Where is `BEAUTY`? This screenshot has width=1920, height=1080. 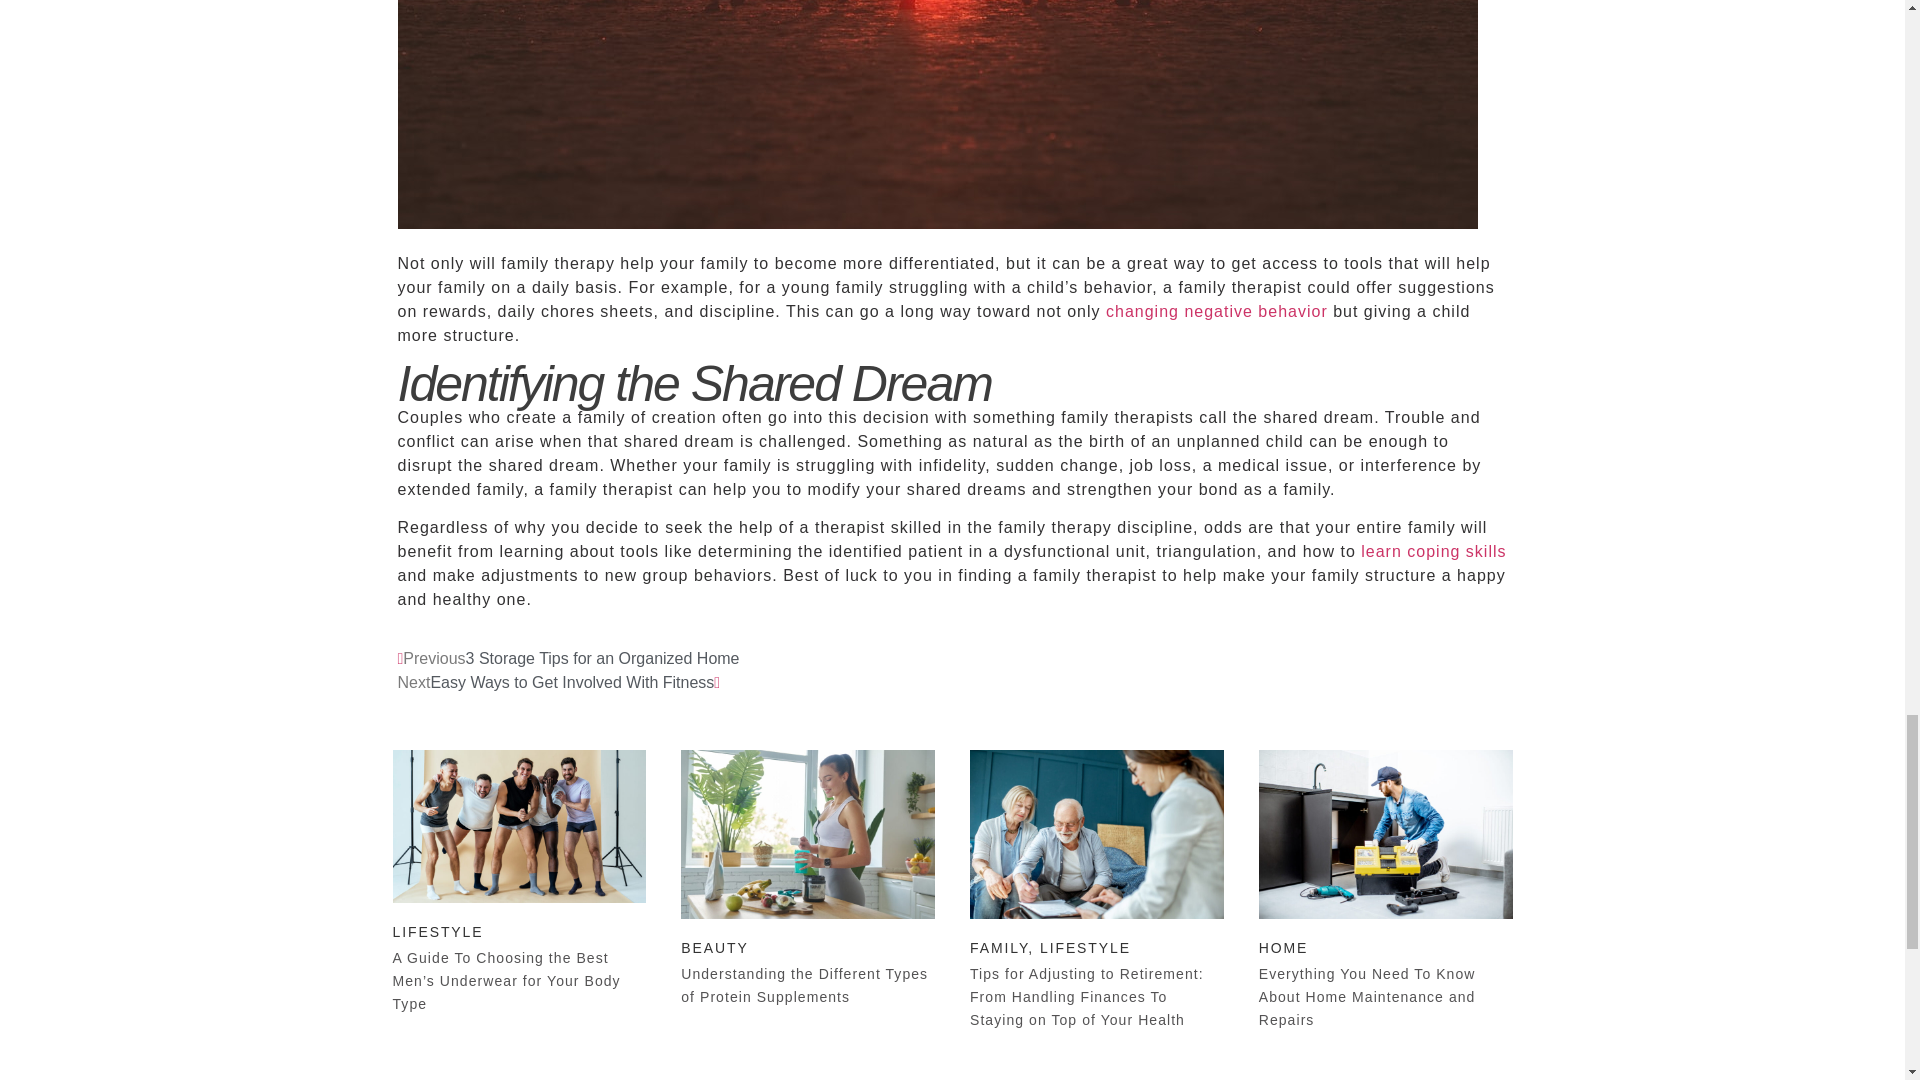 BEAUTY is located at coordinates (714, 947).